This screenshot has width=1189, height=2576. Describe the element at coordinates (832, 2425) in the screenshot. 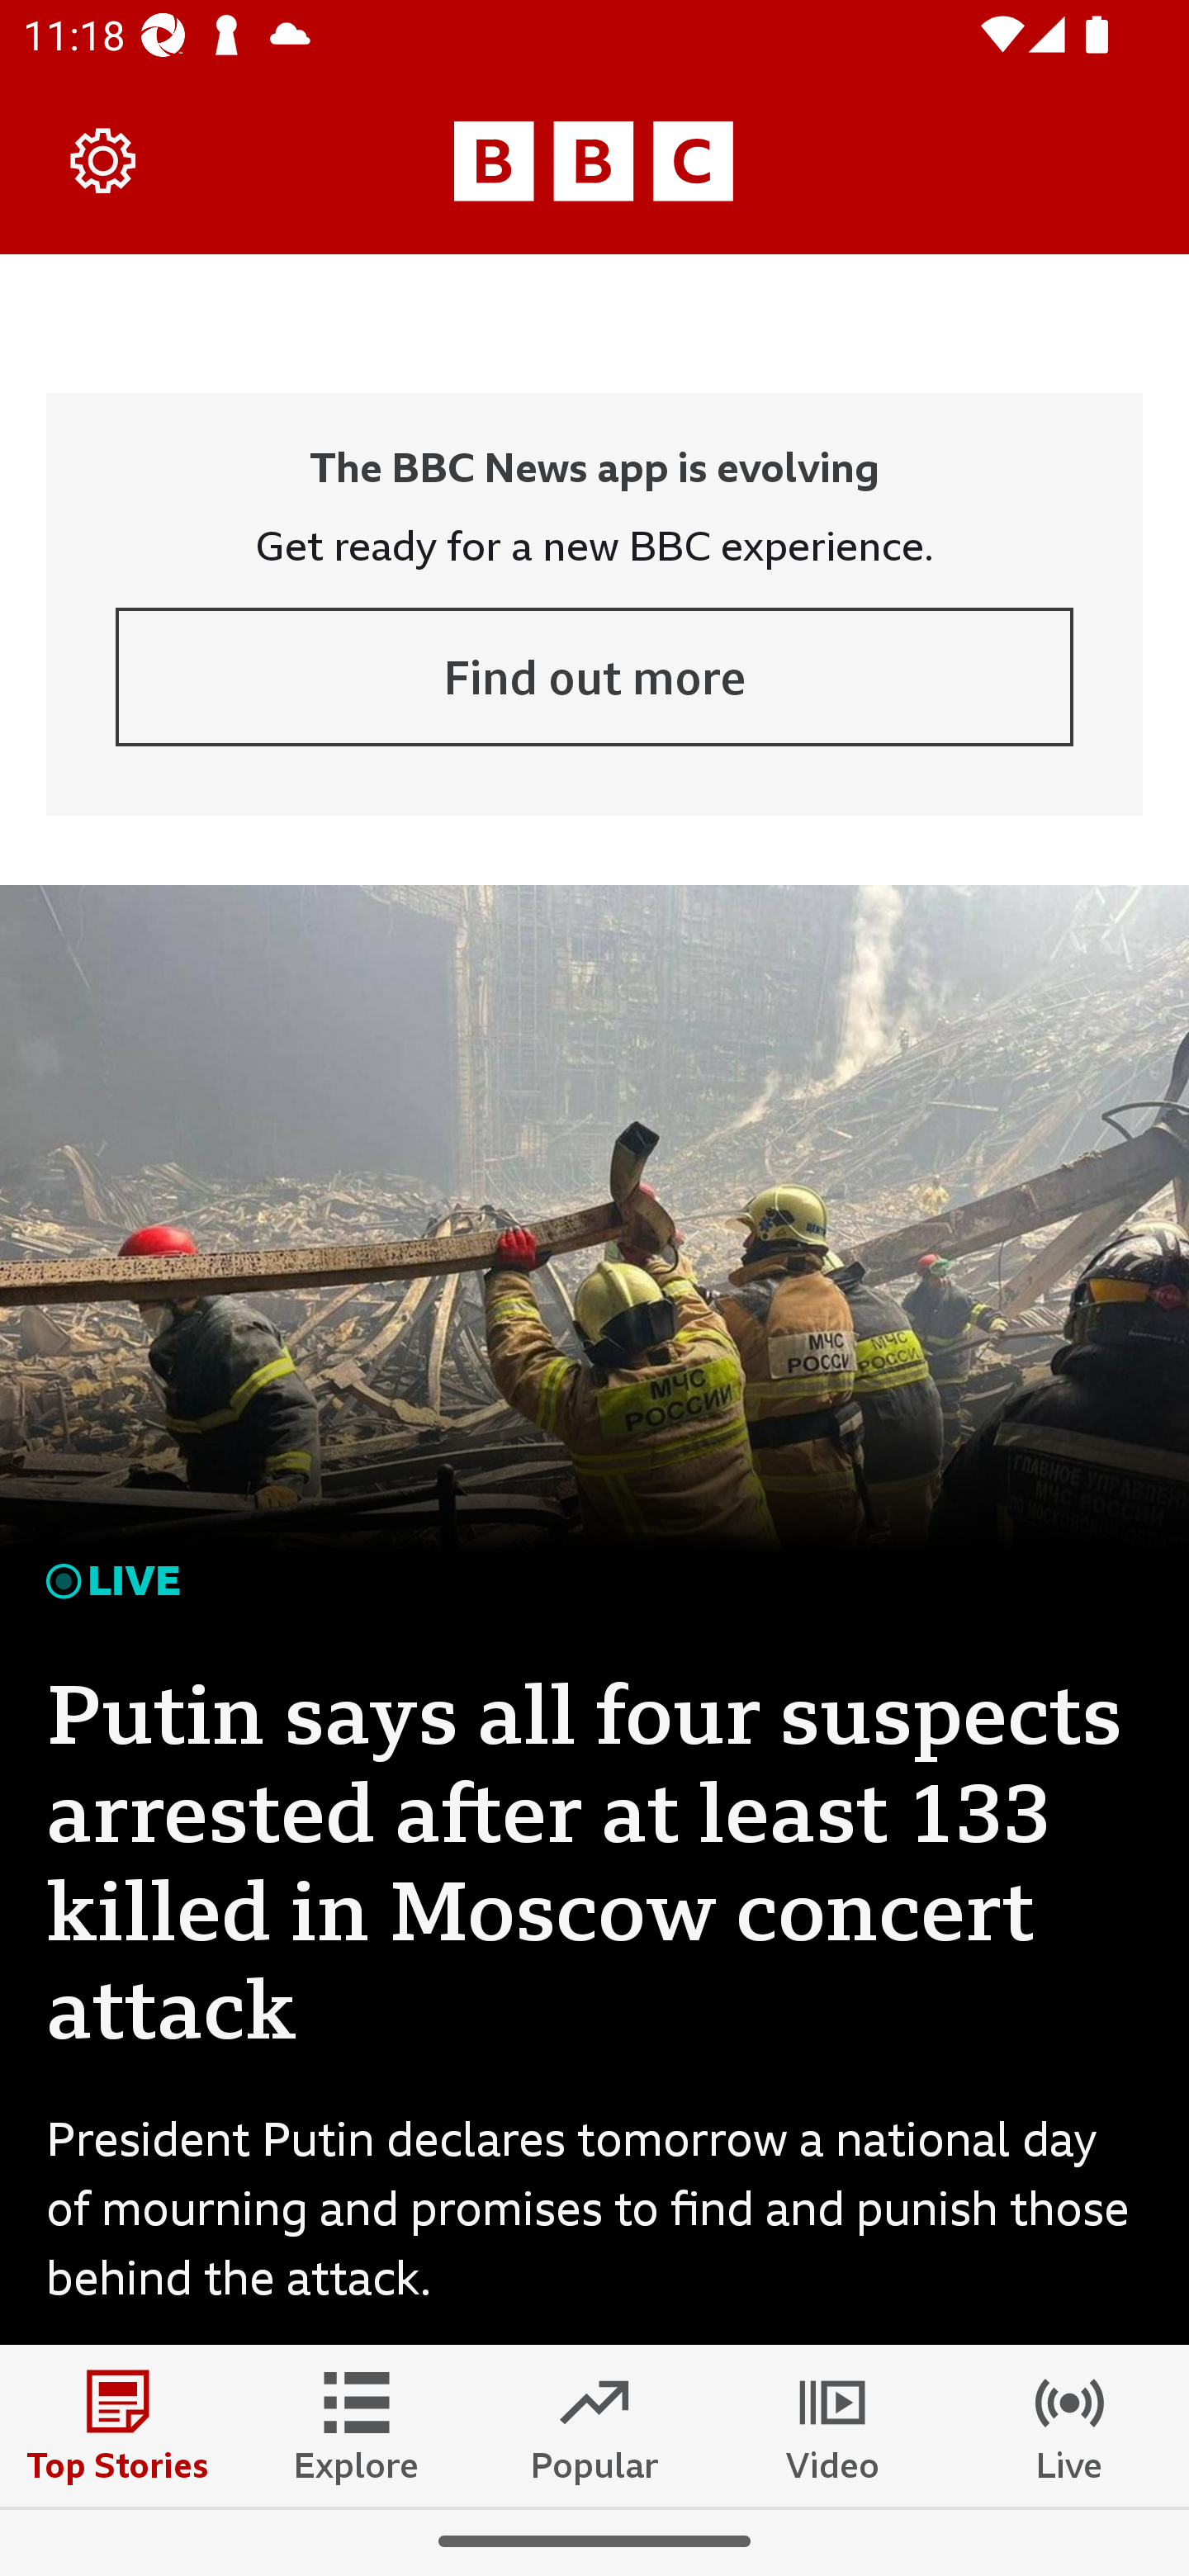

I see `Video` at that location.